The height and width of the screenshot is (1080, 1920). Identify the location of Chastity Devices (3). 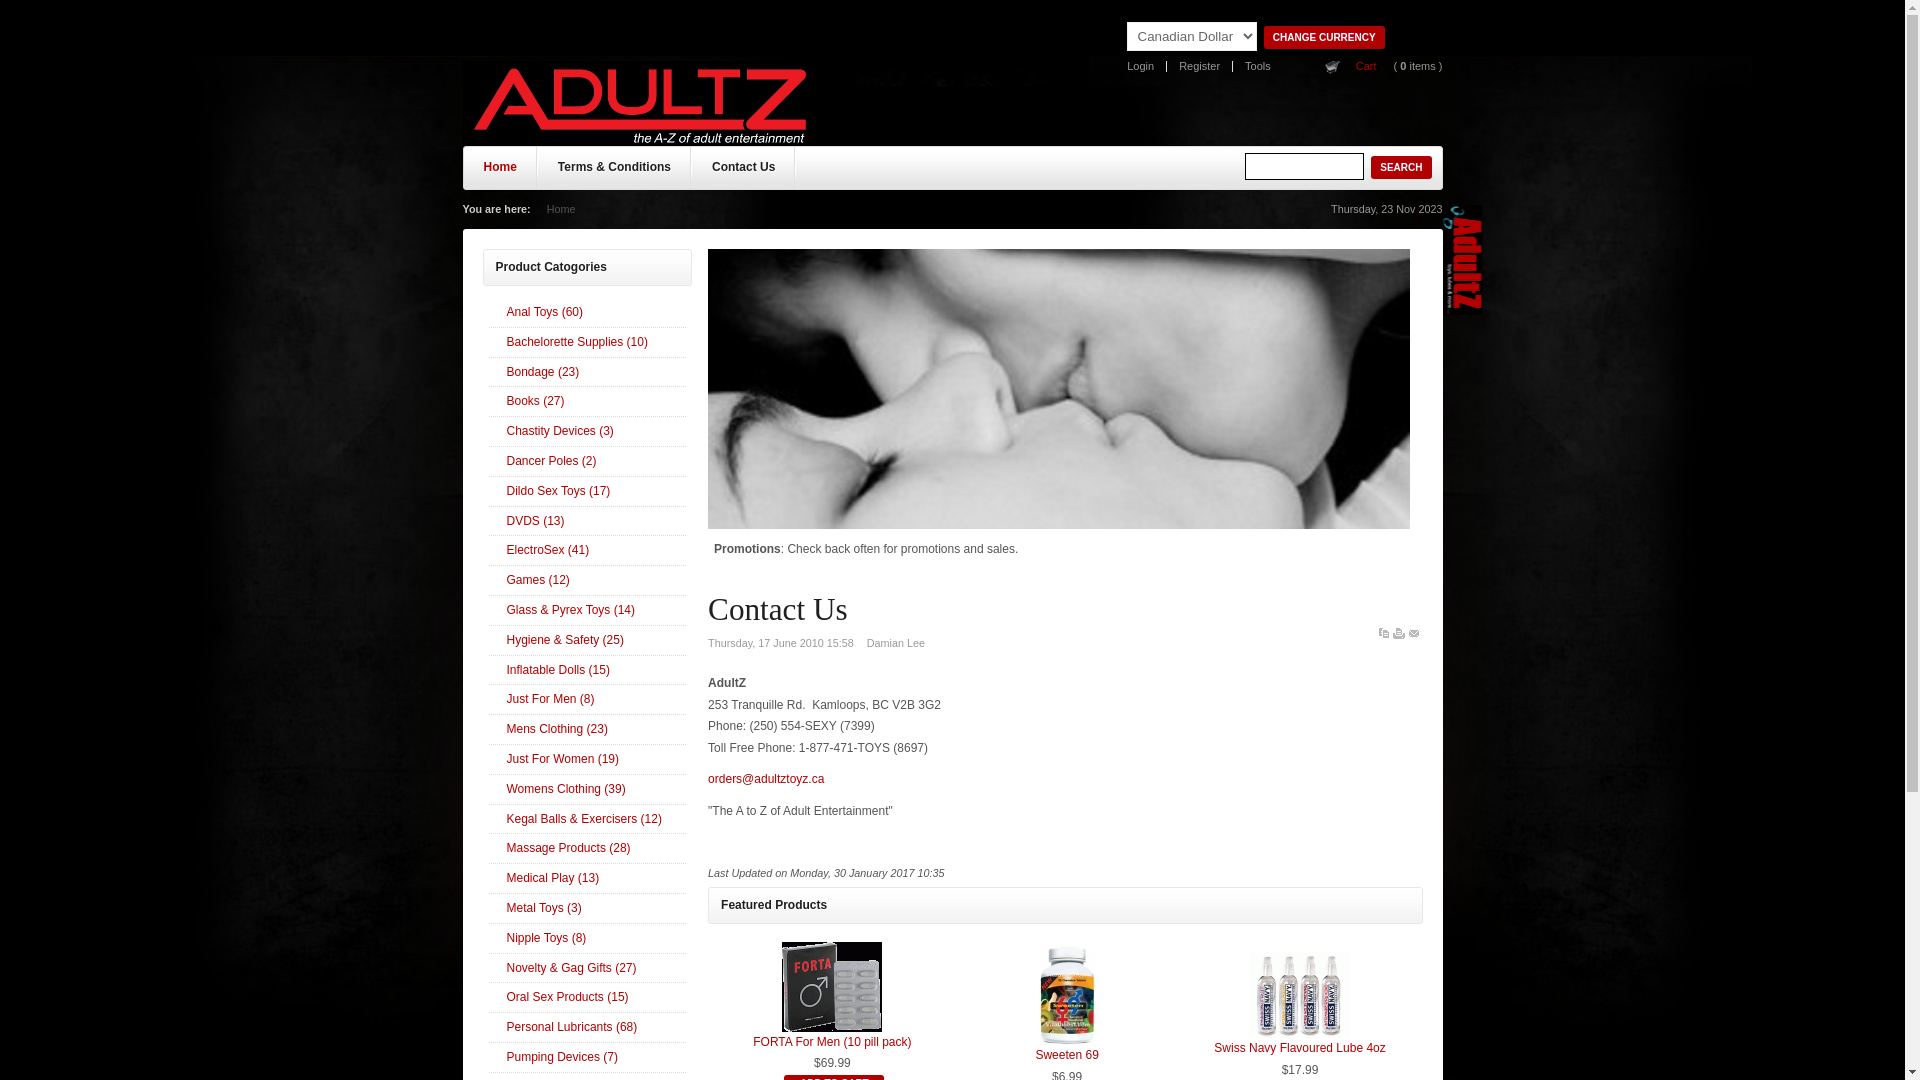
(587, 432).